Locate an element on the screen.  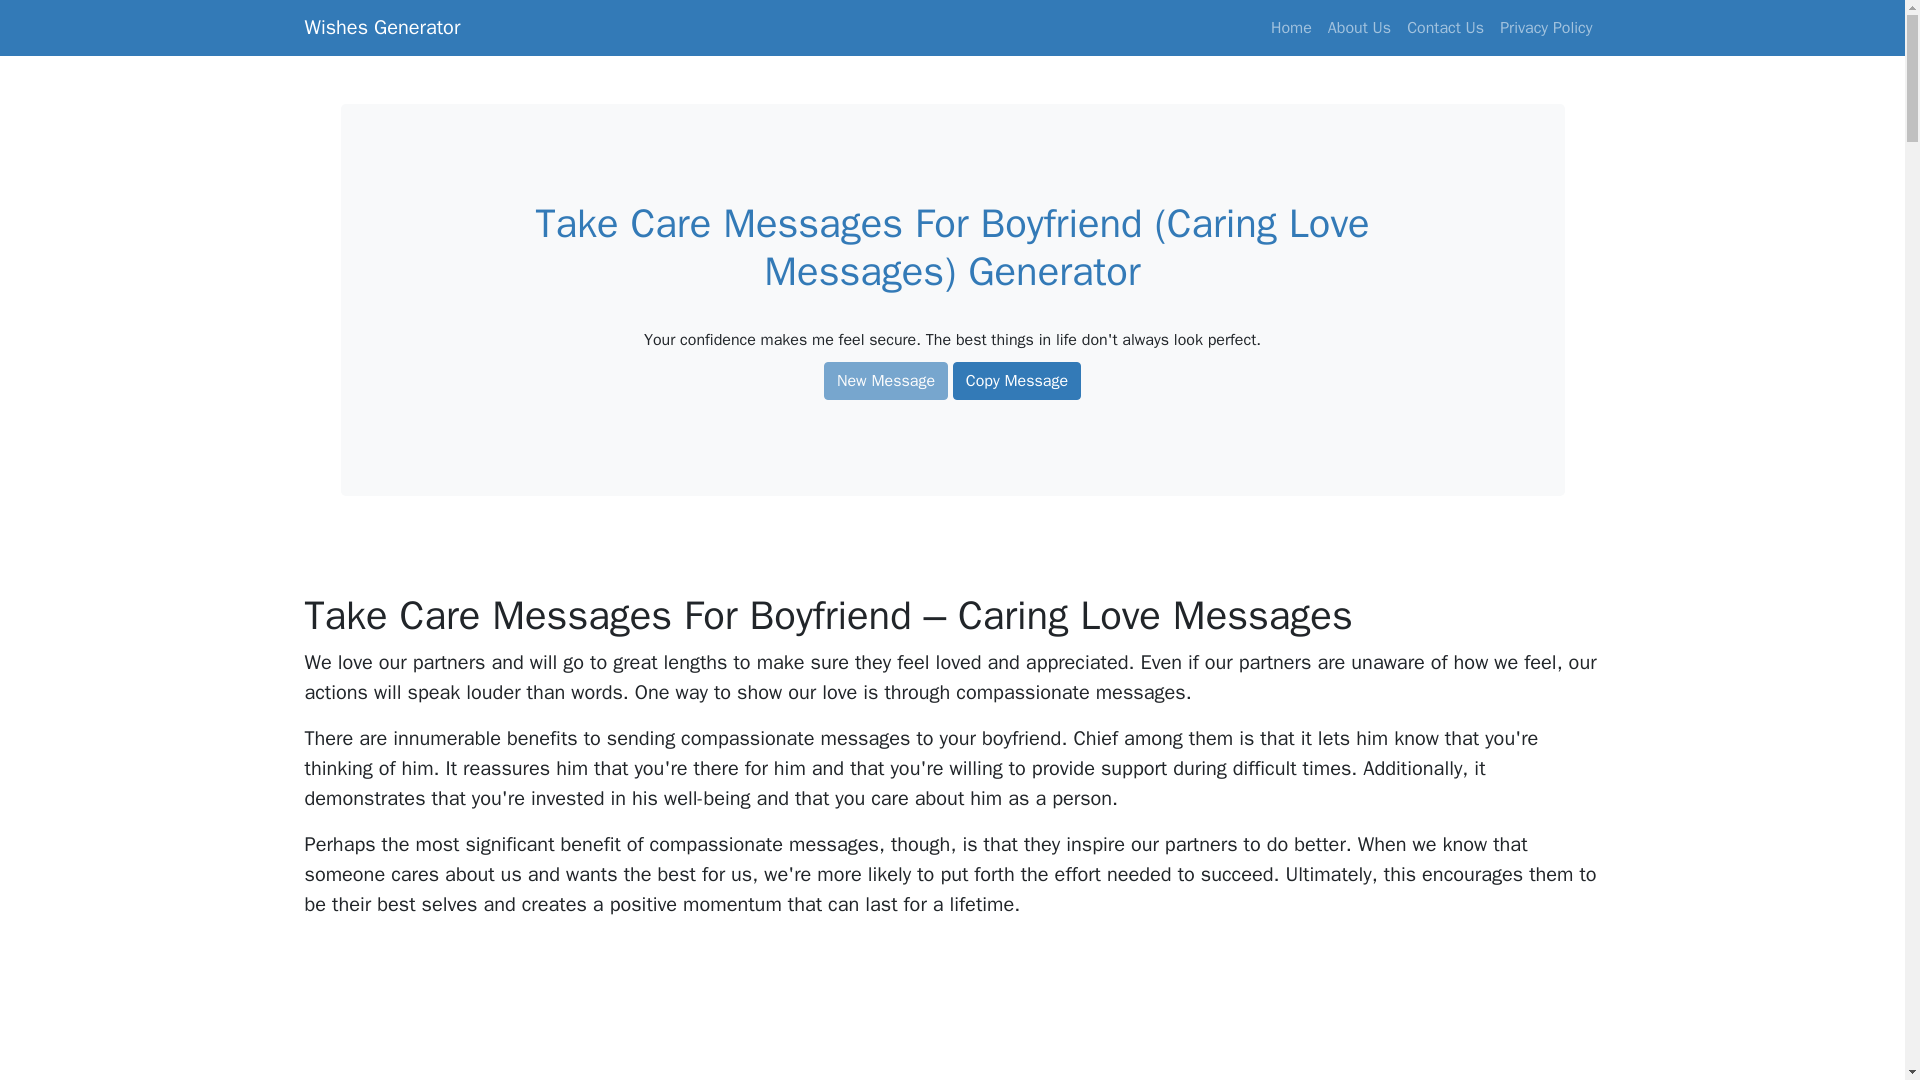
Copy Message is located at coordinates (1016, 380).